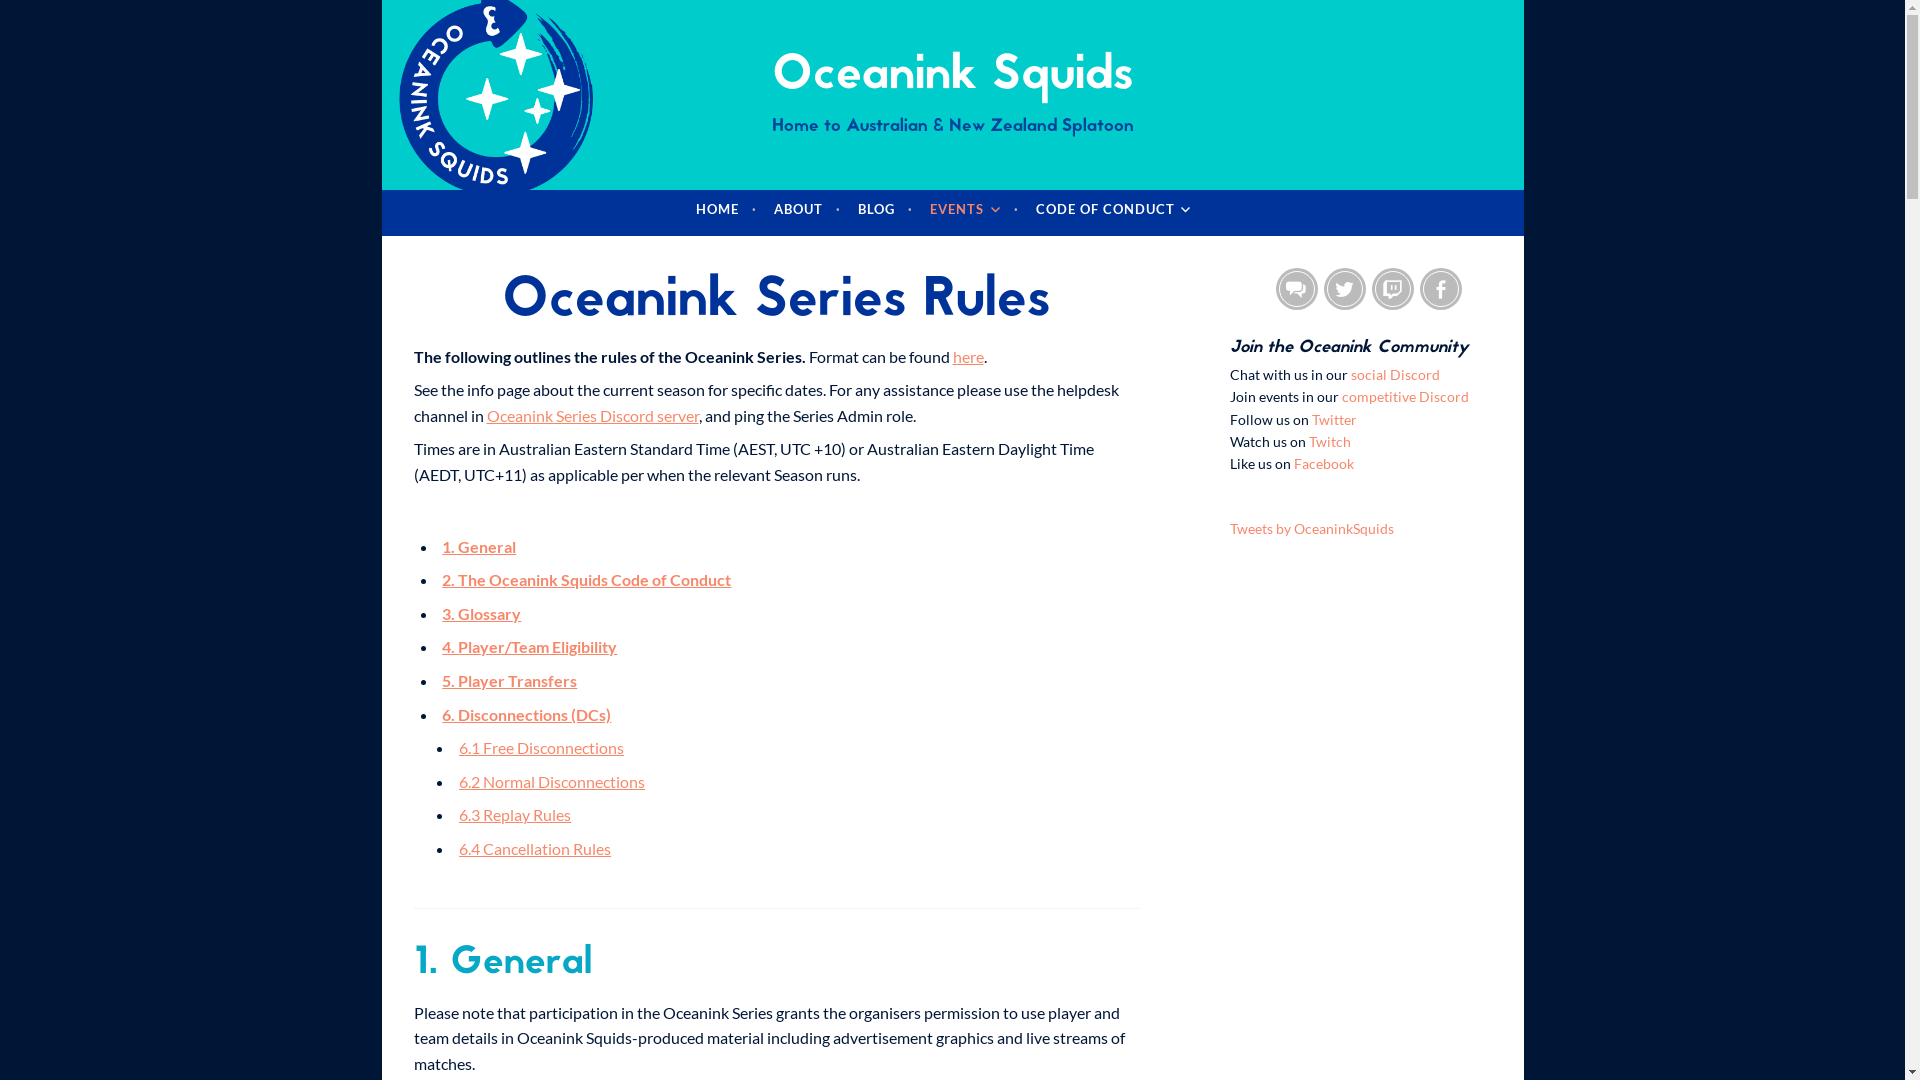  What do you see at coordinates (535, 848) in the screenshot?
I see `6.4 Cancellation Rules` at bounding box center [535, 848].